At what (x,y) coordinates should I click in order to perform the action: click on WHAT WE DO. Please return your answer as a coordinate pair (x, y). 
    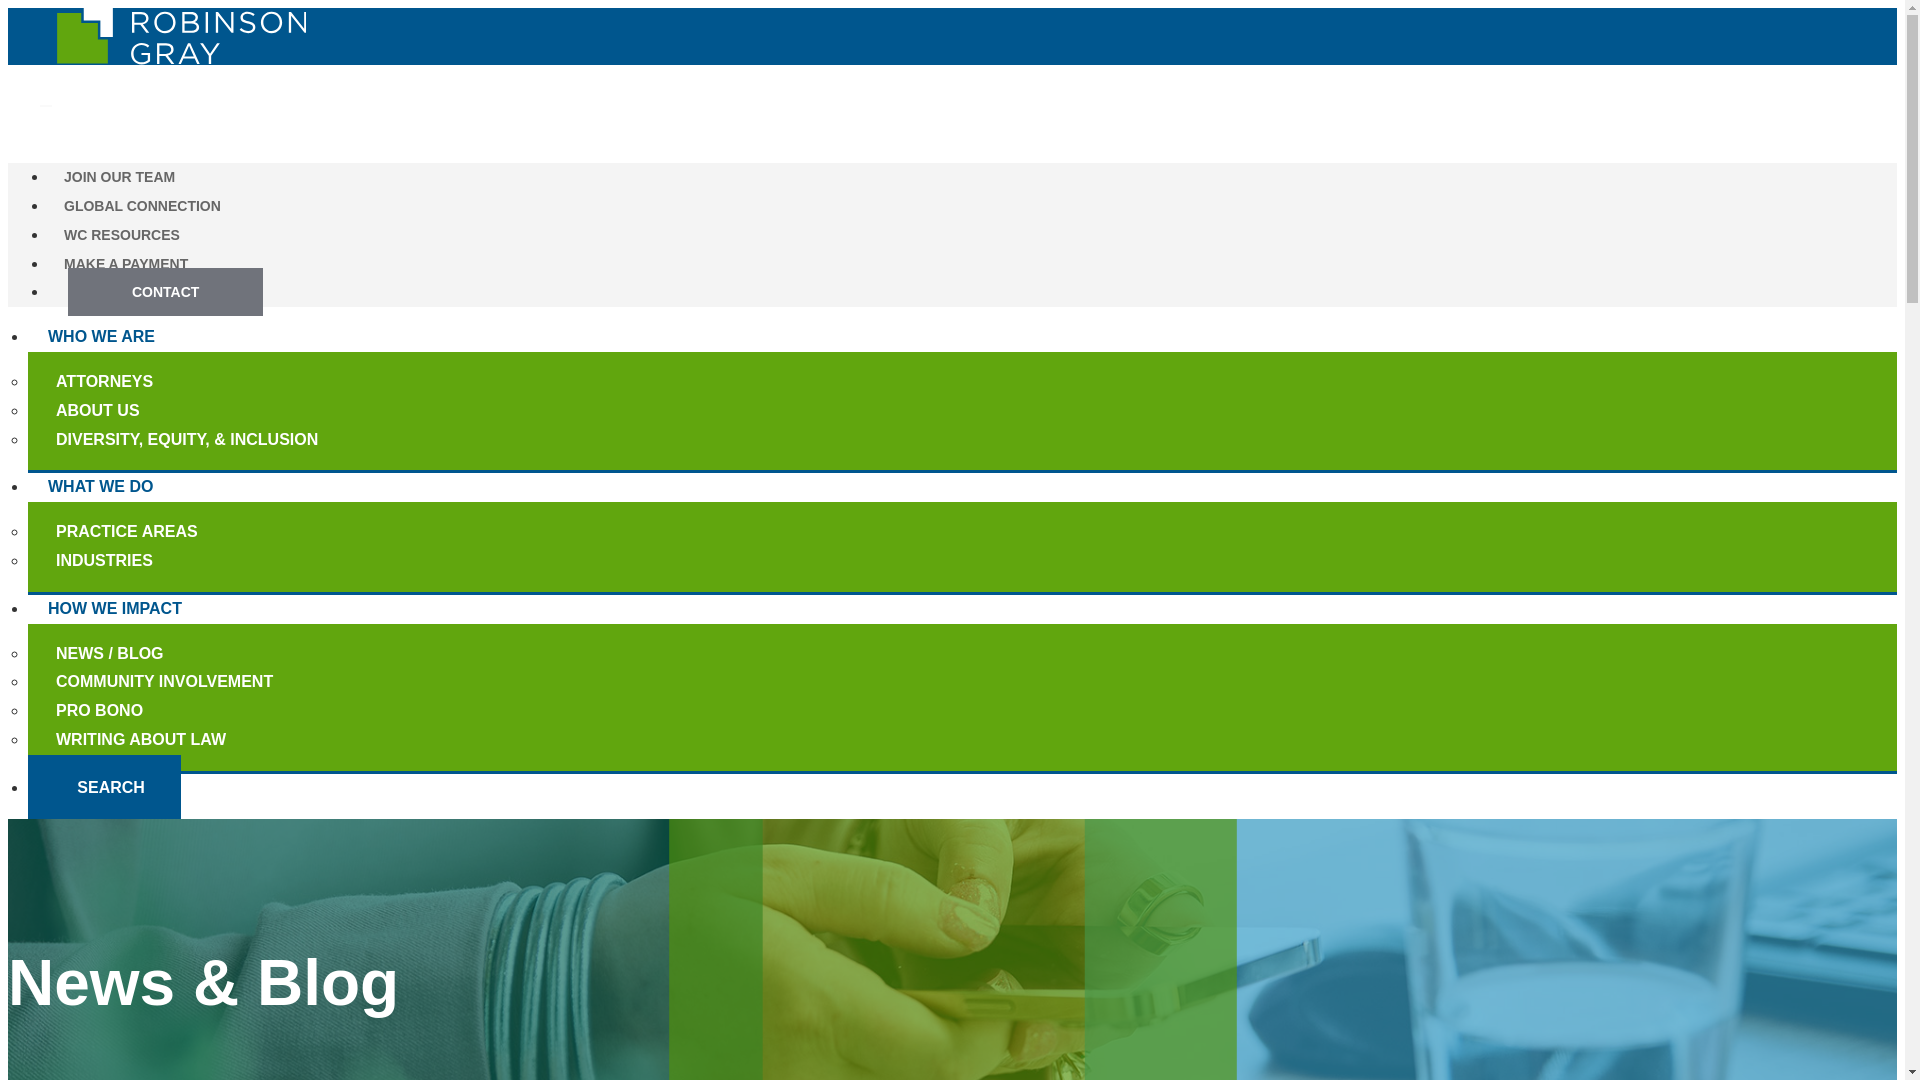
    Looking at the image, I should click on (100, 486).